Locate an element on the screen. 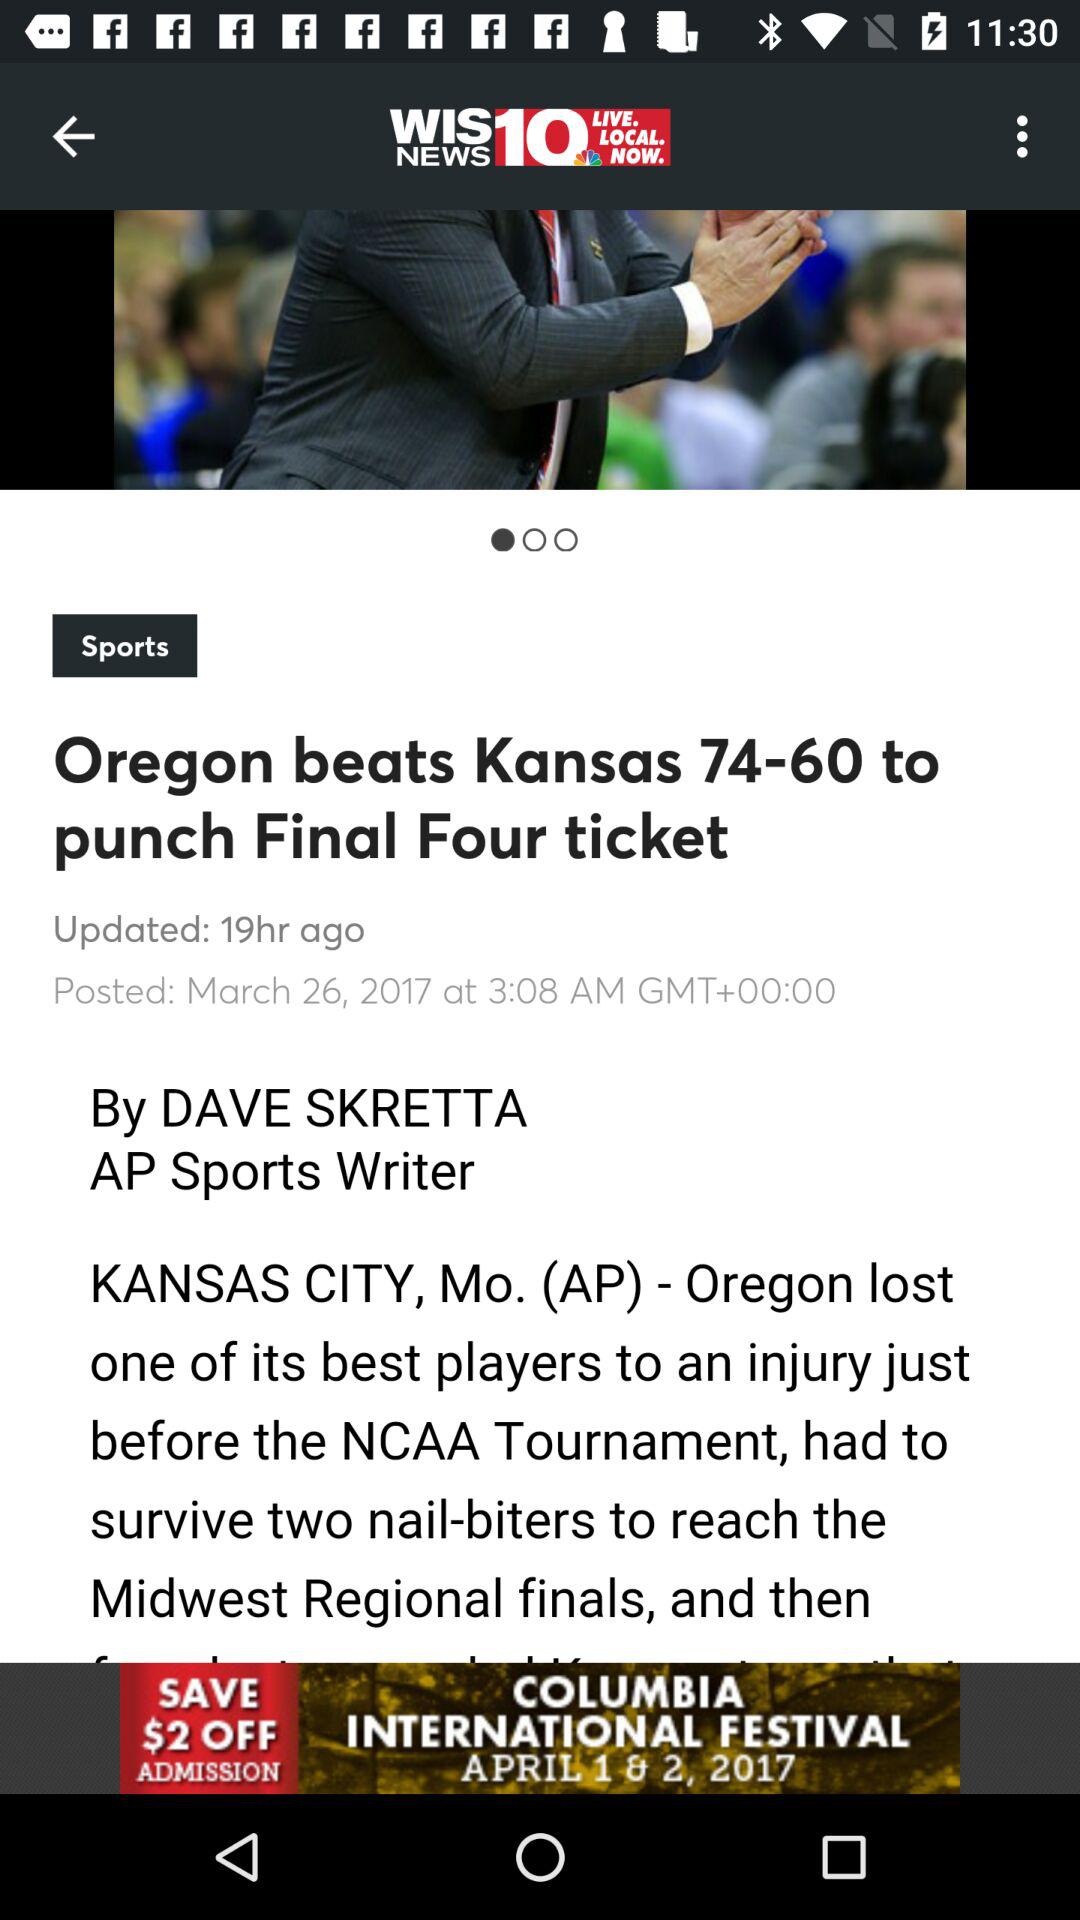 The height and width of the screenshot is (1920, 1080). advertisement is located at coordinates (540, 1728).